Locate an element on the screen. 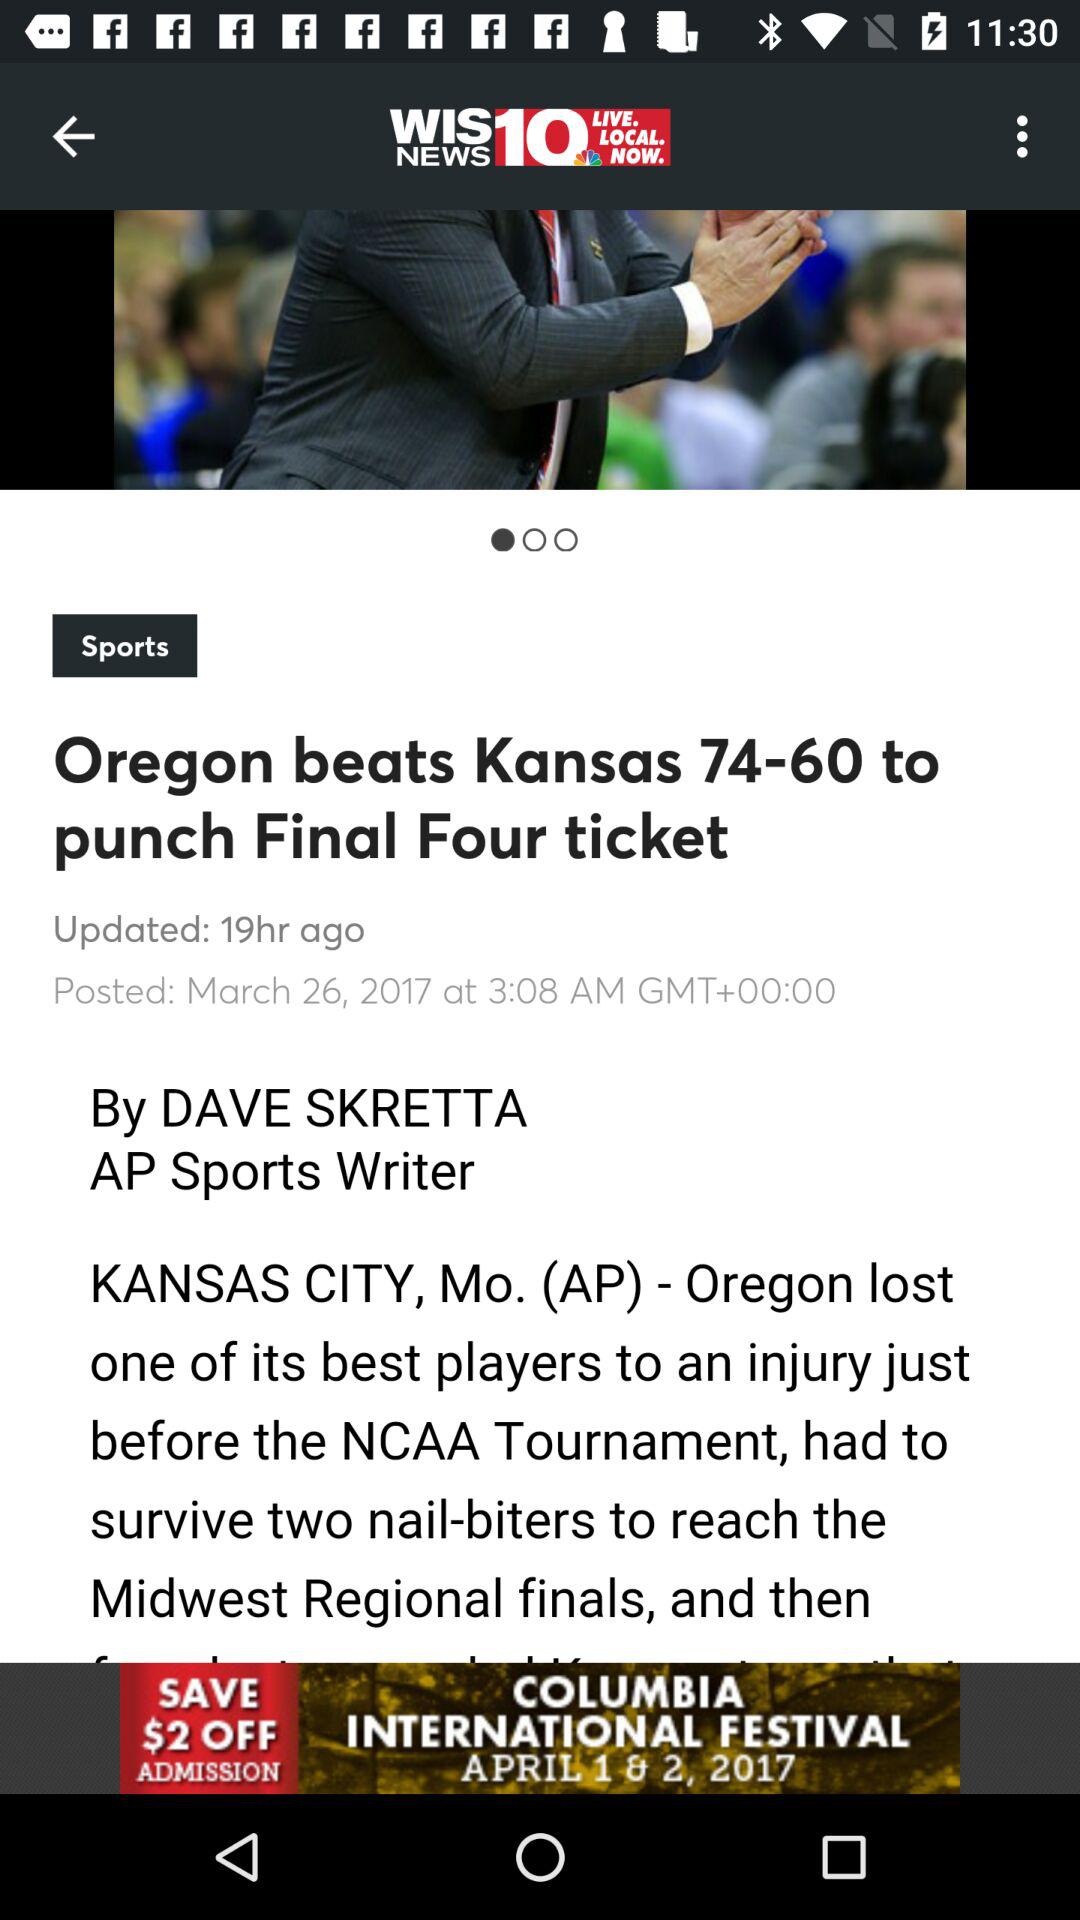 The height and width of the screenshot is (1920, 1080). advertisement is located at coordinates (540, 1728).